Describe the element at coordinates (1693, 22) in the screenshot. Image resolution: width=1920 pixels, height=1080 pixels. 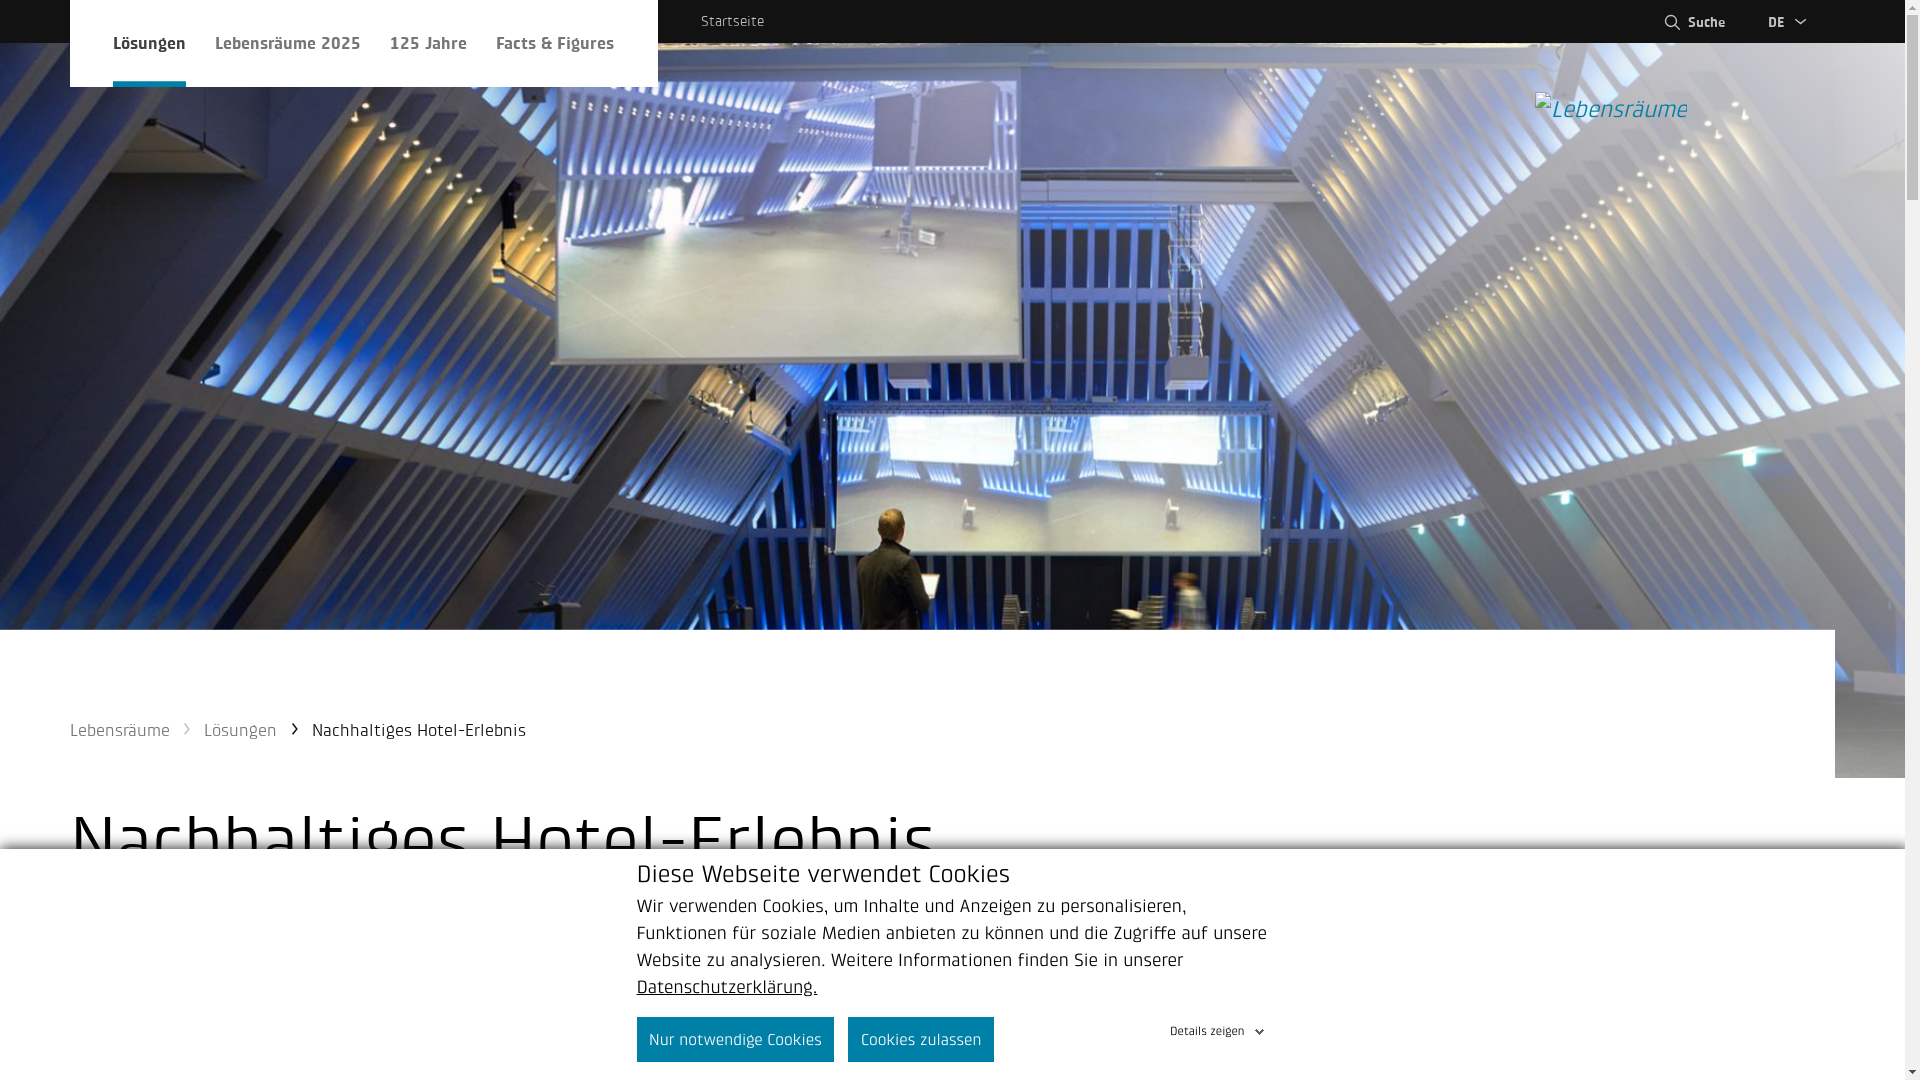
I see `Suche` at that location.